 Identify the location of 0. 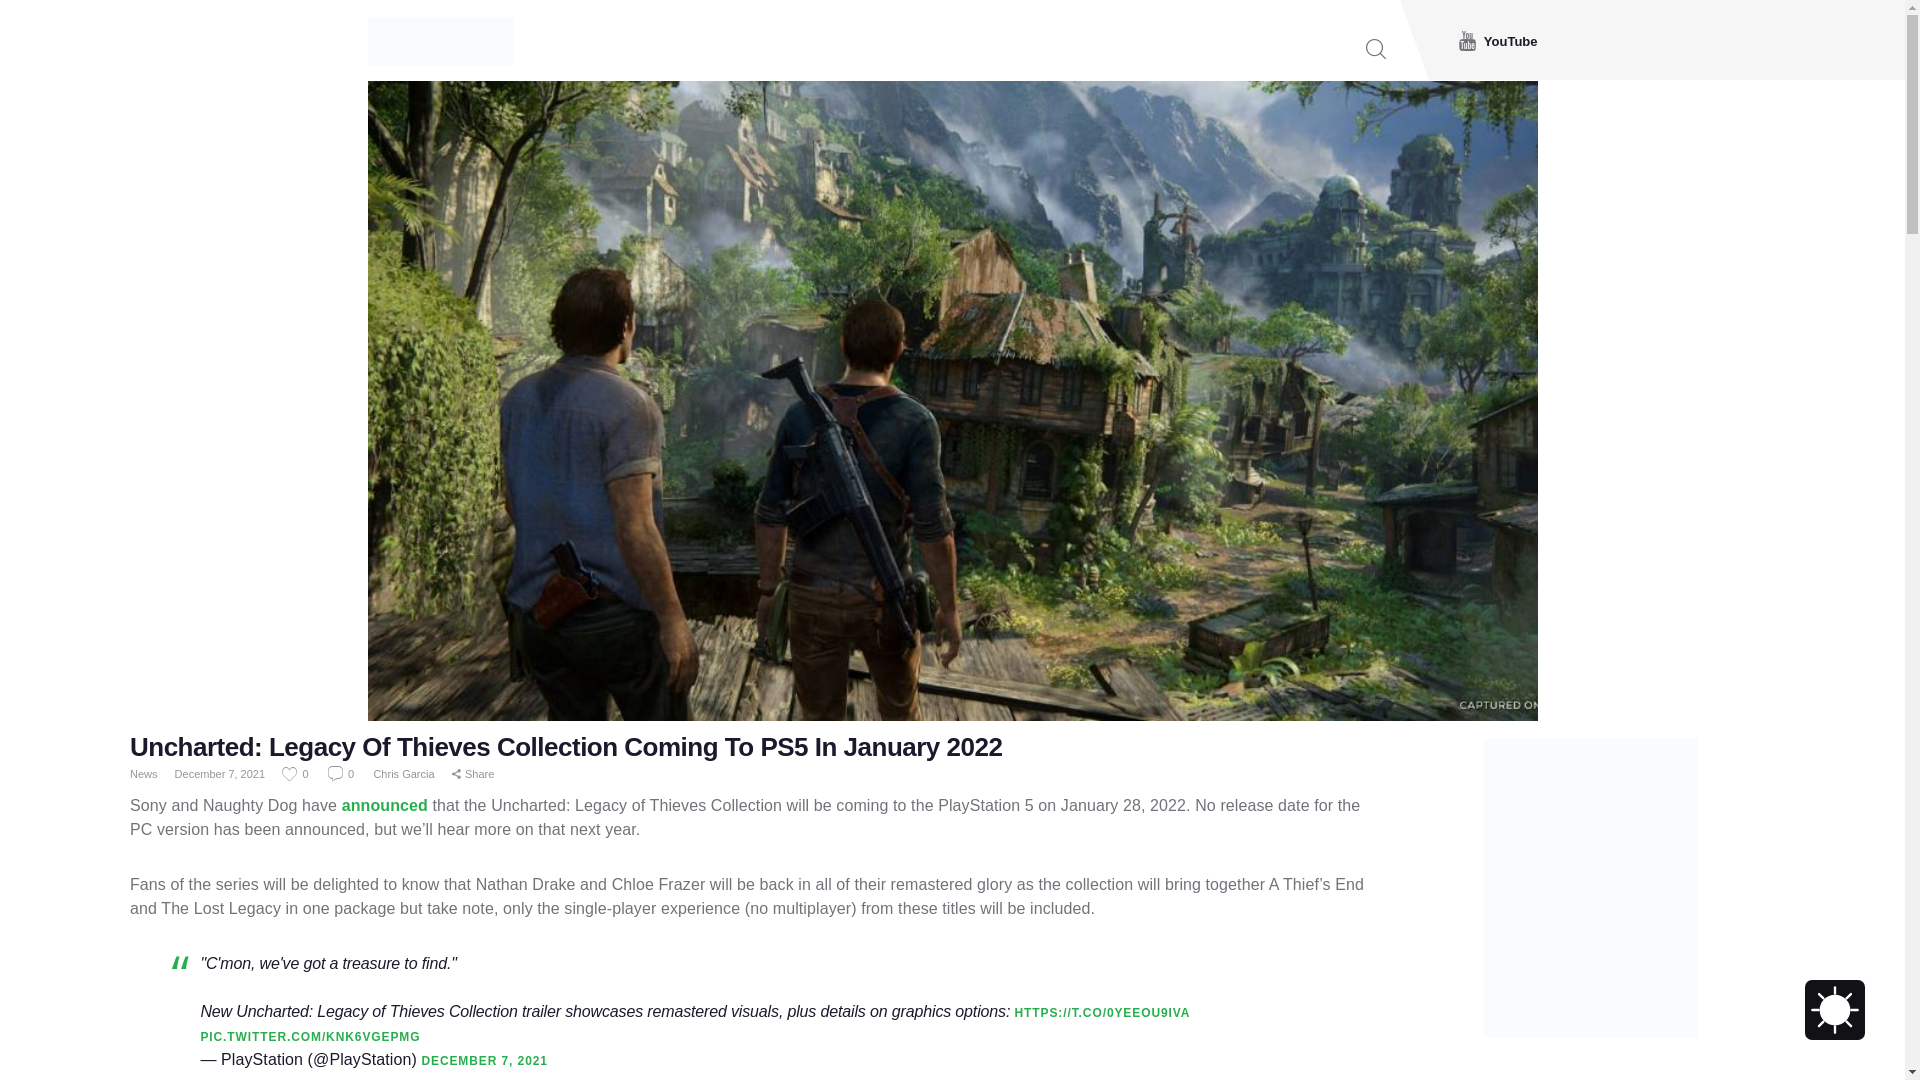
(342, 773).